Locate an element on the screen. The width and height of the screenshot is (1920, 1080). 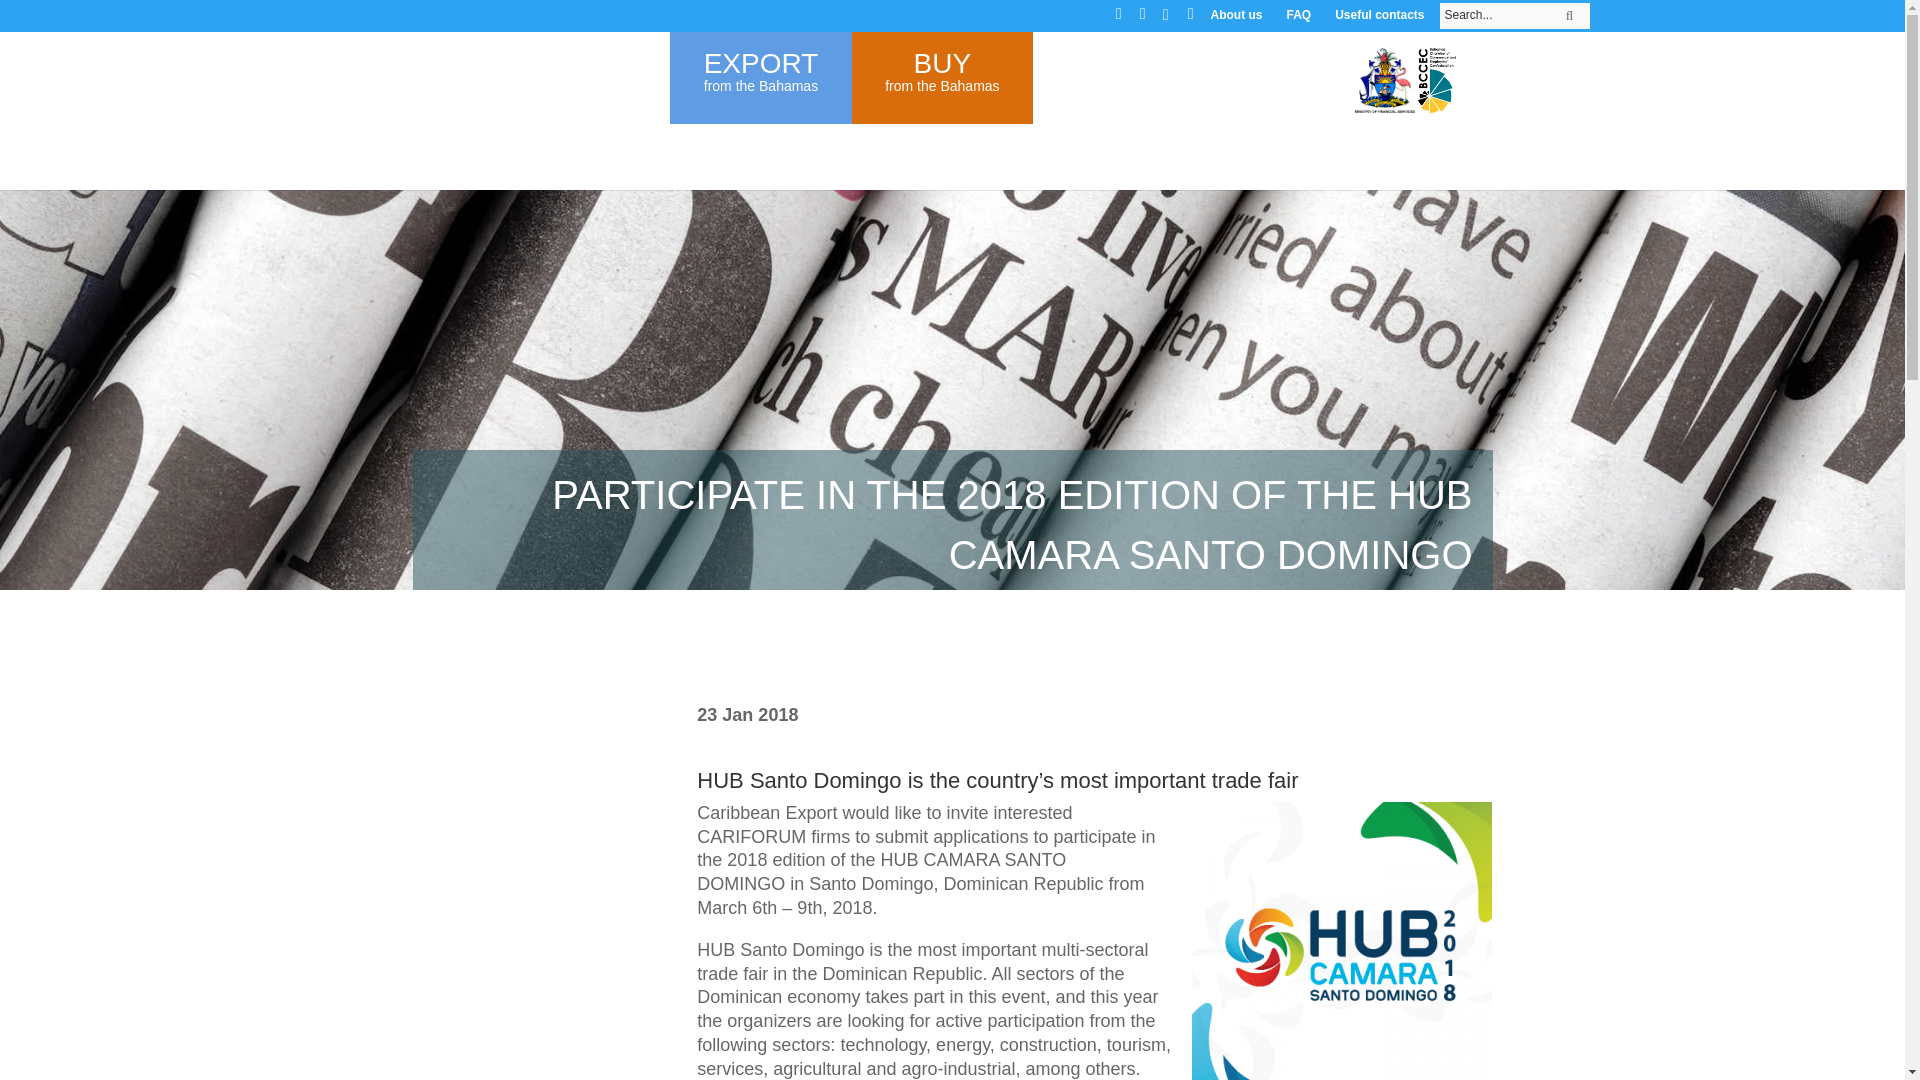
About us is located at coordinates (760, 85).